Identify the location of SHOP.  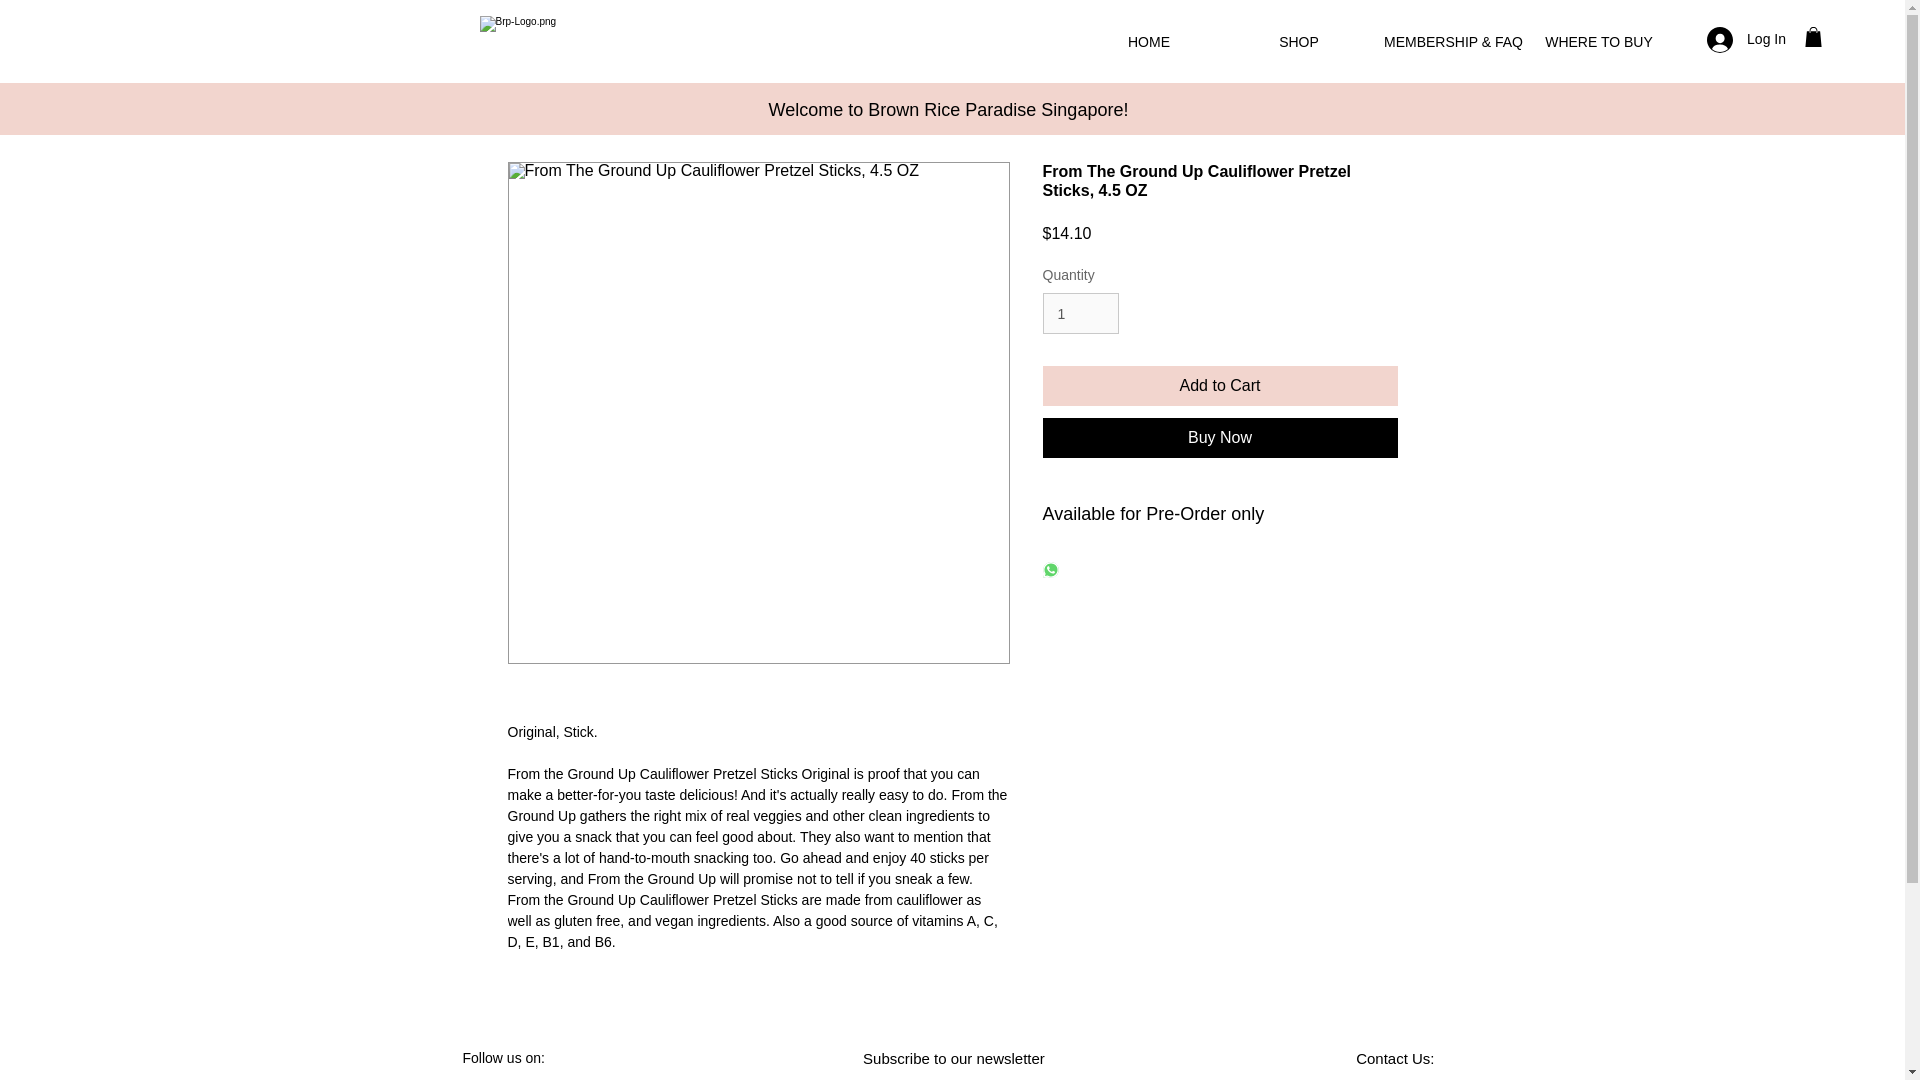
(1299, 42).